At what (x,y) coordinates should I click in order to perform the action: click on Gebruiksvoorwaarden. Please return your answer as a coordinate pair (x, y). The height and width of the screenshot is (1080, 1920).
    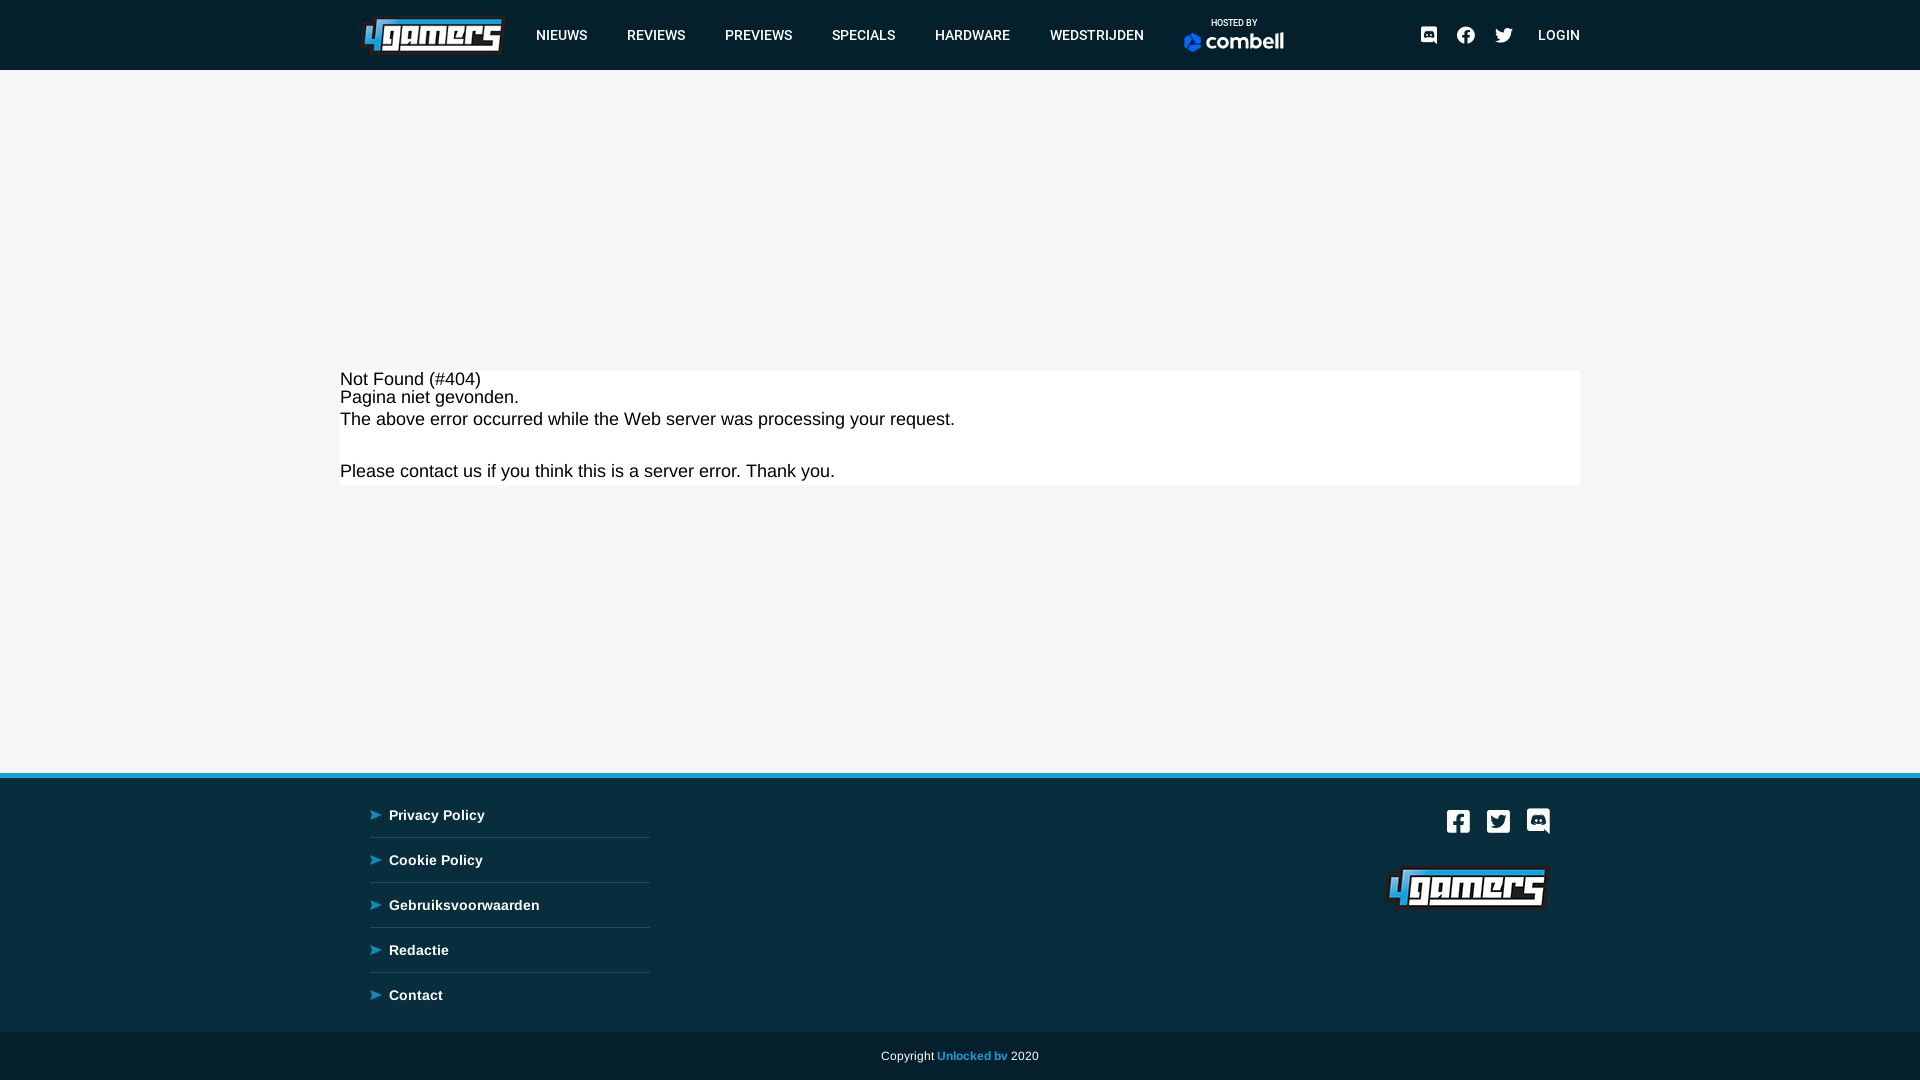
    Looking at the image, I should click on (464, 905).